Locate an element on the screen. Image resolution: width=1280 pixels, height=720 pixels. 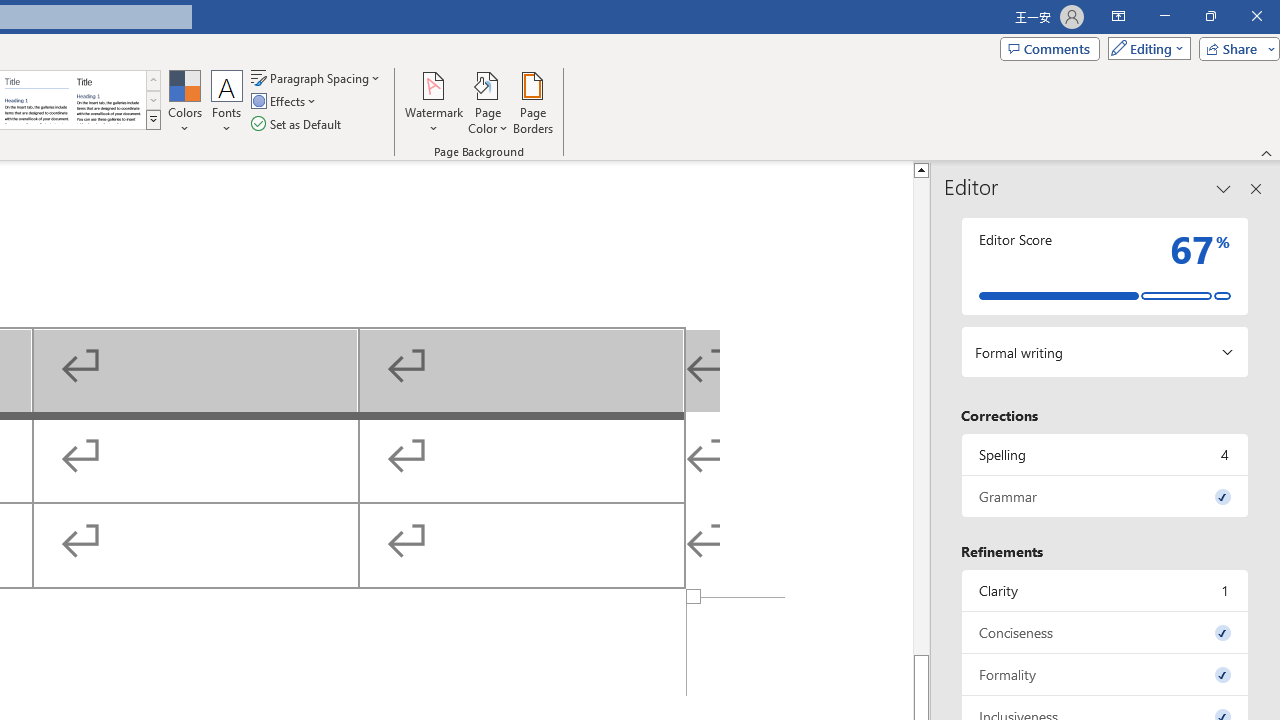
Style Set is located at coordinates (153, 120).